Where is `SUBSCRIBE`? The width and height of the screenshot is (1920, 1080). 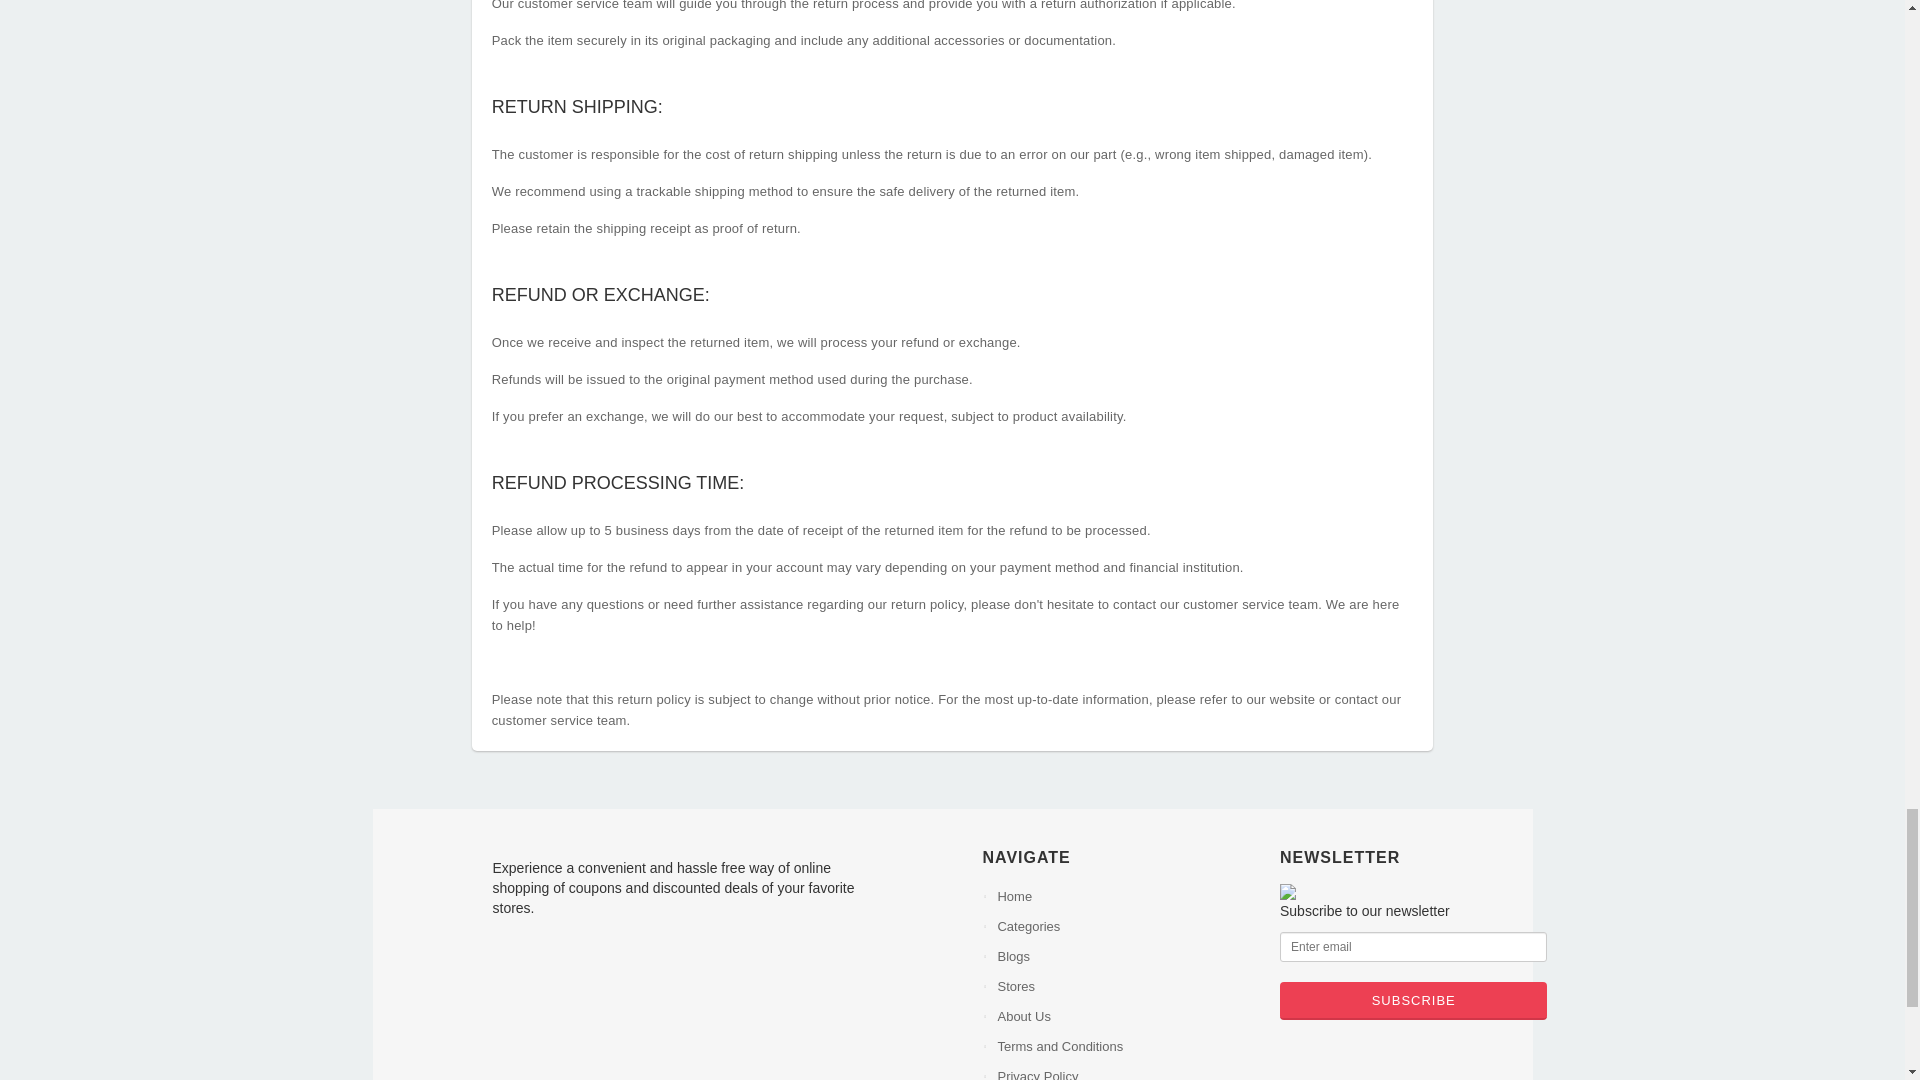 SUBSCRIBE is located at coordinates (1414, 1000).